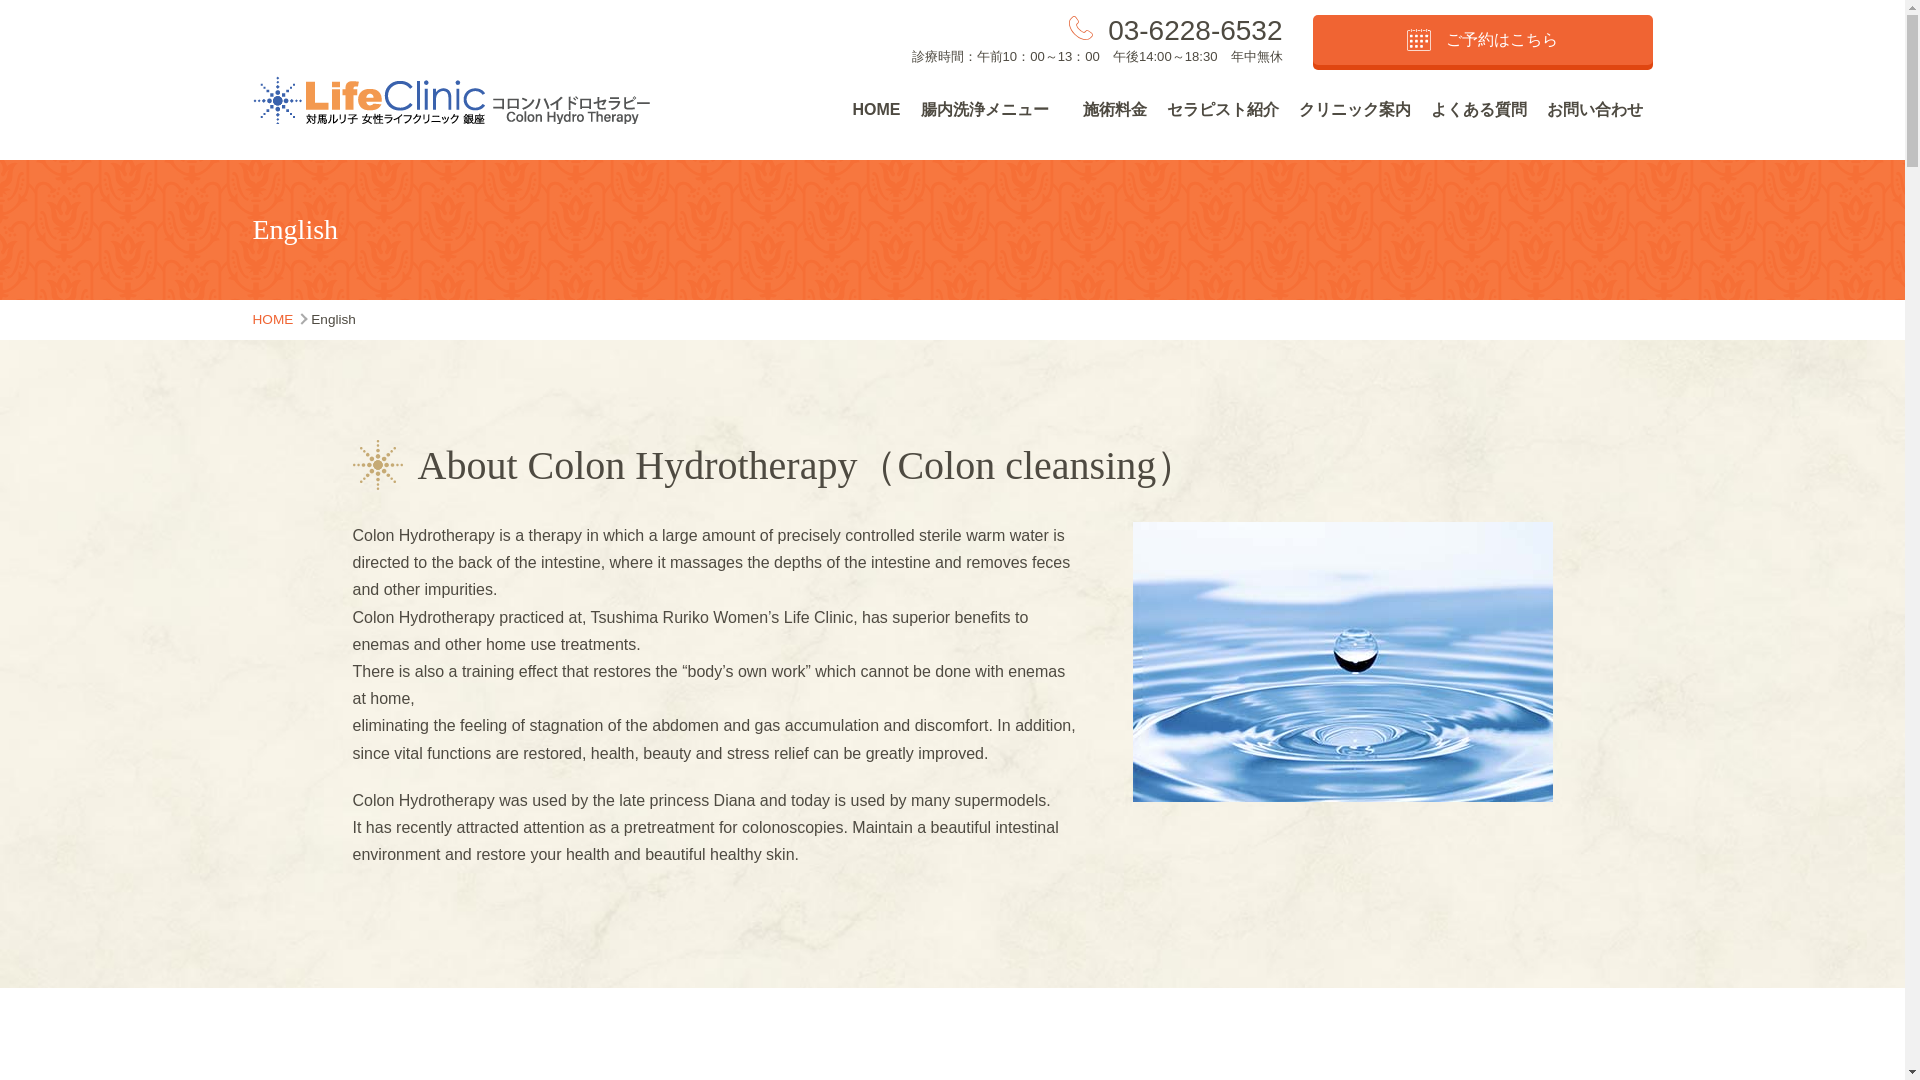 This screenshot has height=1080, width=1920. I want to click on HOME, so click(272, 320).